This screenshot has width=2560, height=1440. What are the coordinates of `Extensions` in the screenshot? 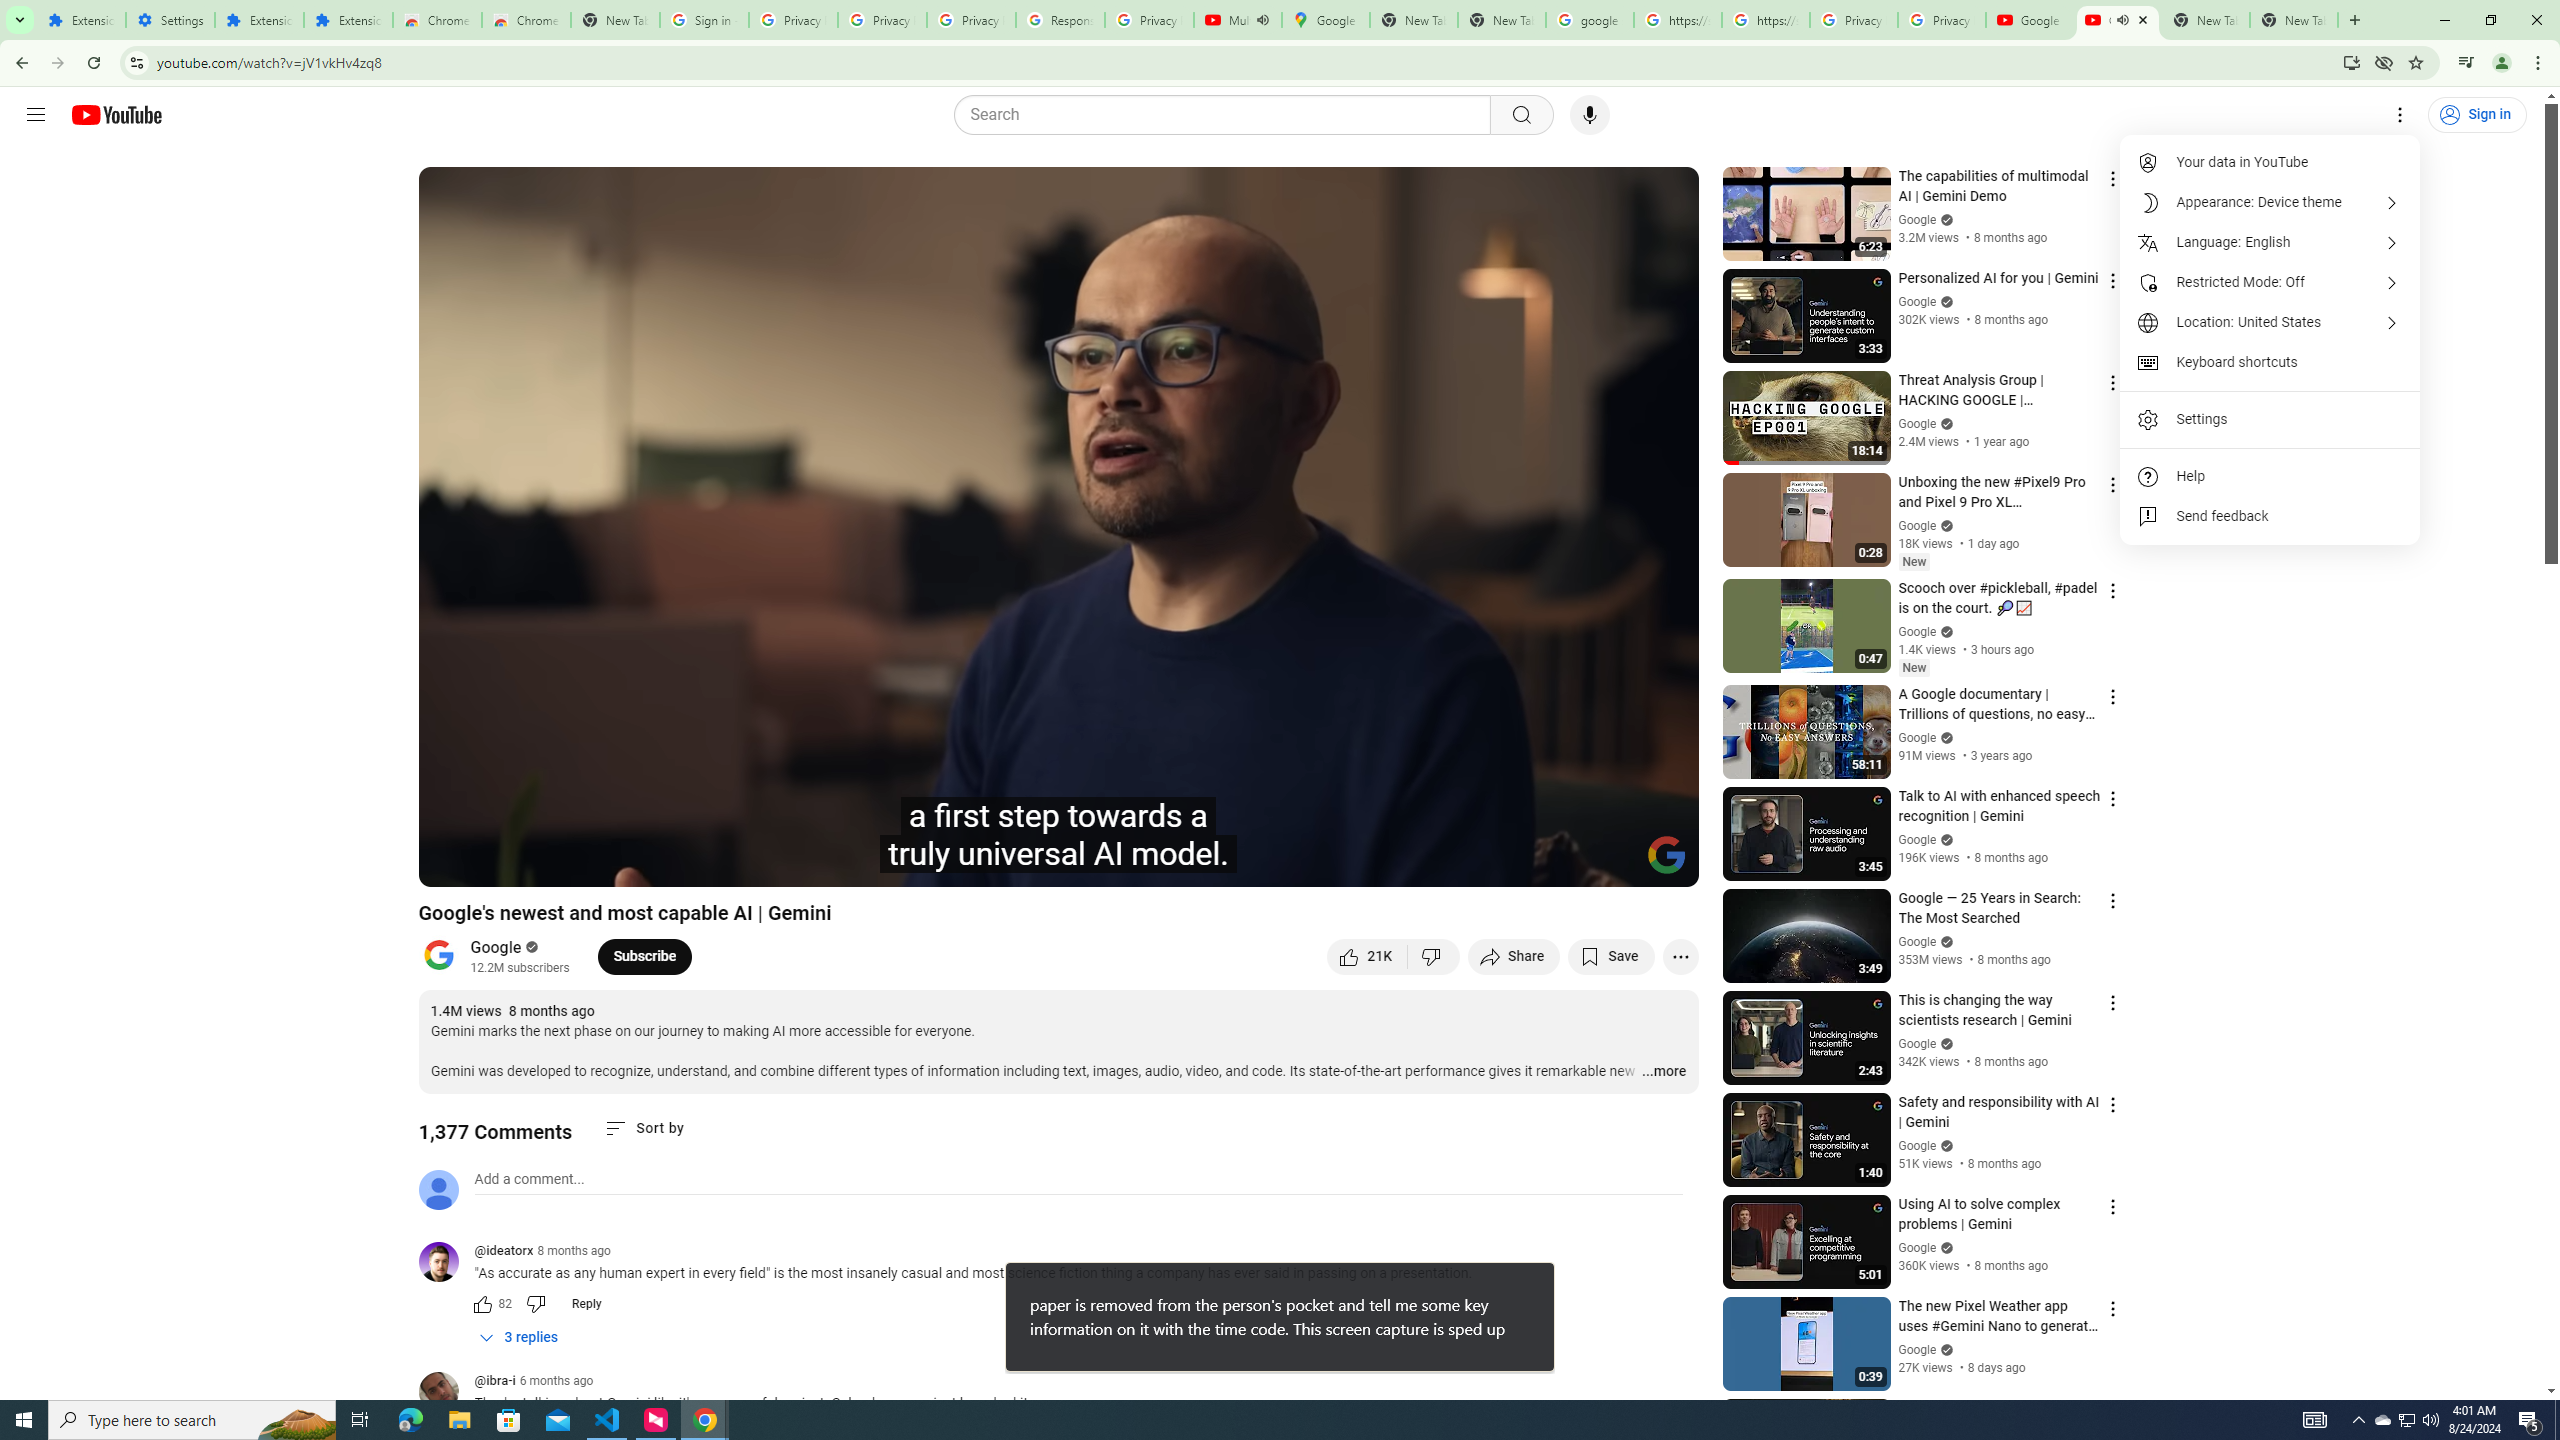 It's located at (348, 20).